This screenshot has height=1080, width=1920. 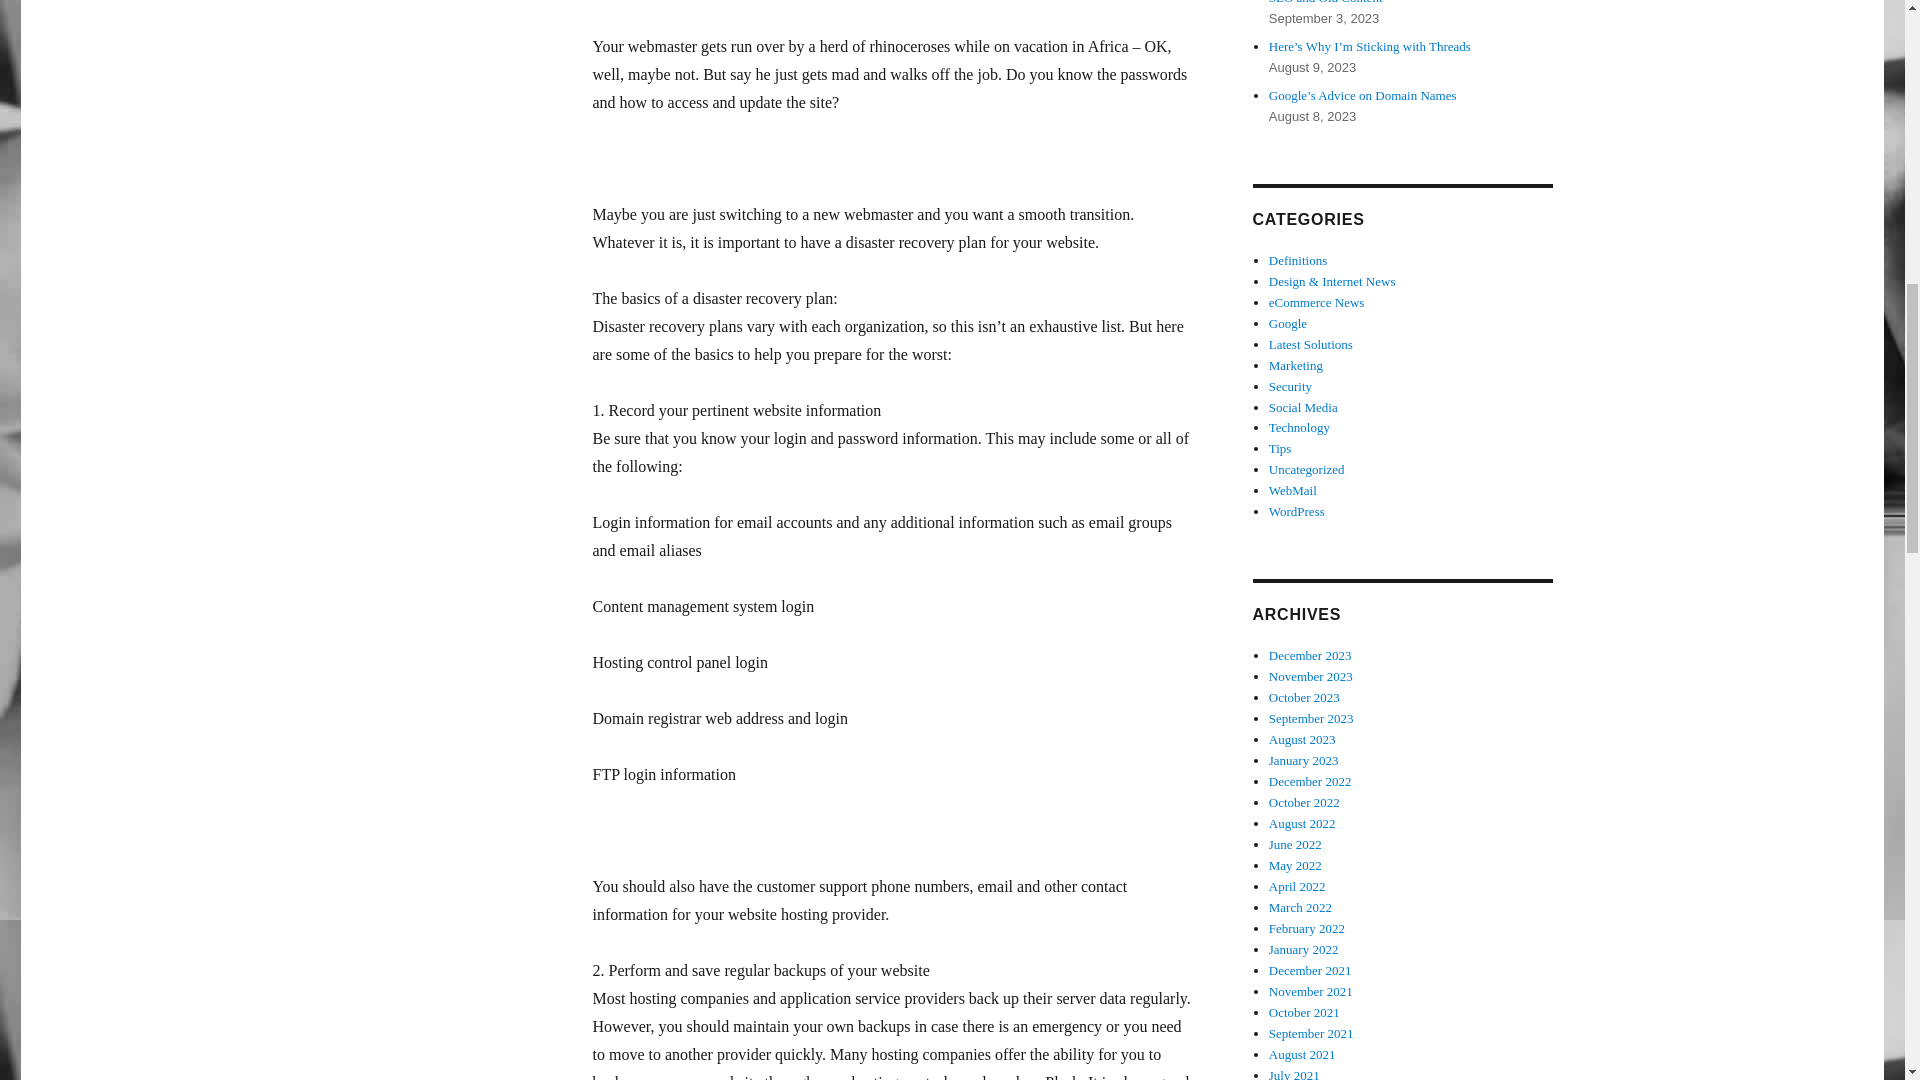 What do you see at coordinates (1290, 386) in the screenshot?
I see `Security` at bounding box center [1290, 386].